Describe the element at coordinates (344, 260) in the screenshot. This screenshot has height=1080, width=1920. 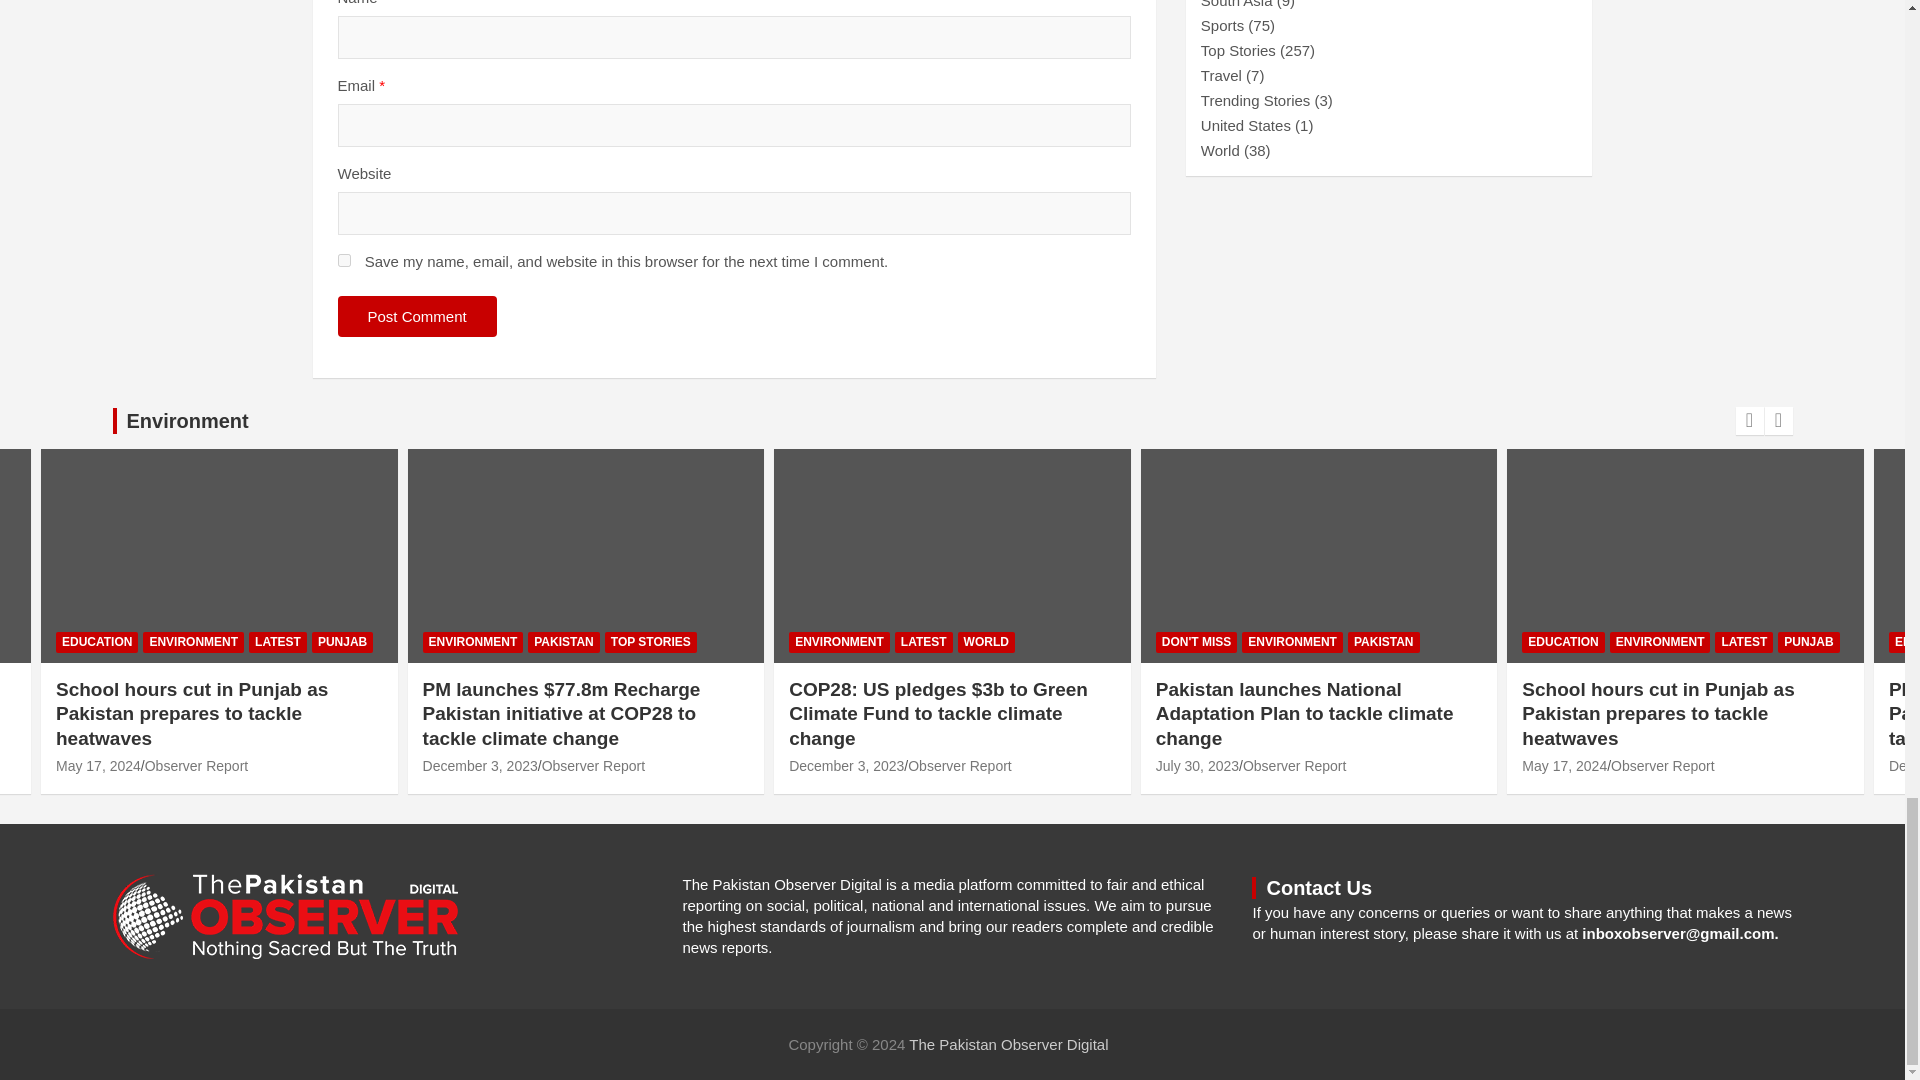
I see `yes` at that location.